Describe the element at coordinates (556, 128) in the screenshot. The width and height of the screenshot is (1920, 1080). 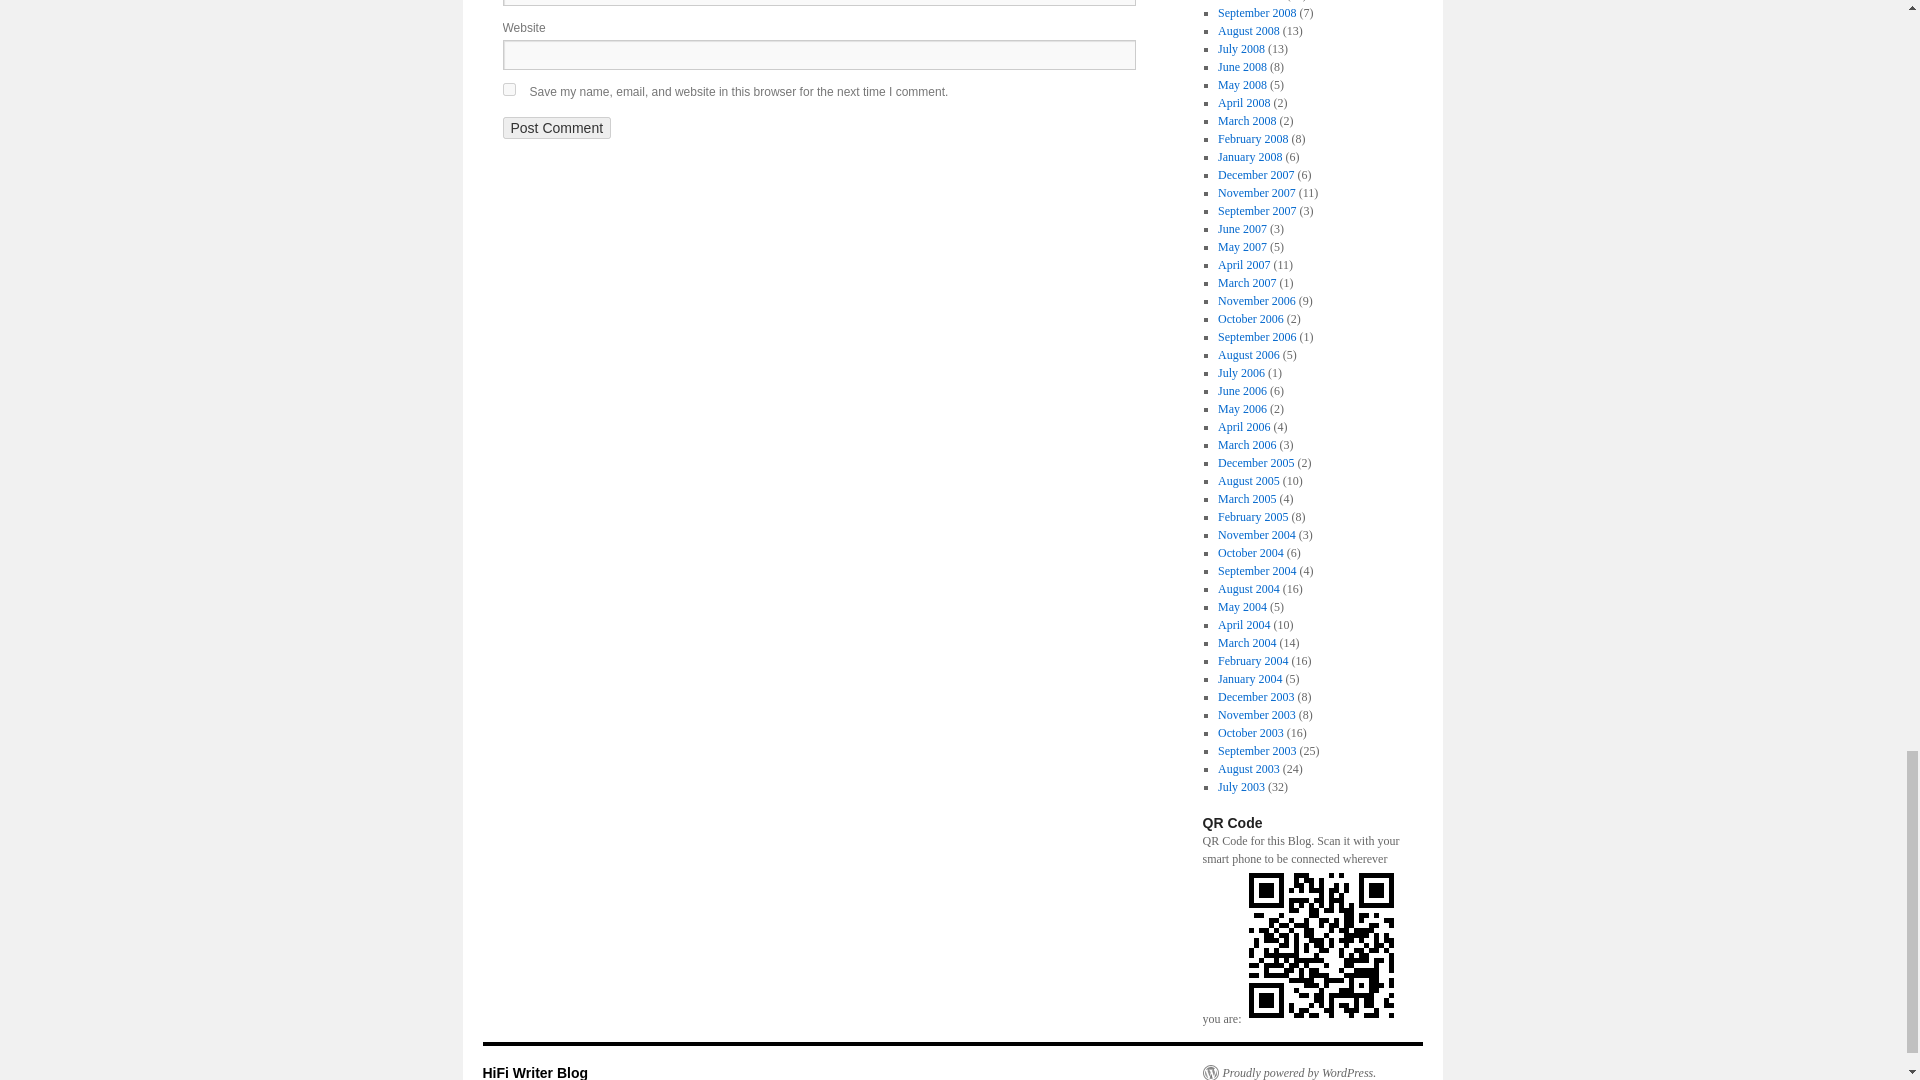
I see `Post Comment` at that location.